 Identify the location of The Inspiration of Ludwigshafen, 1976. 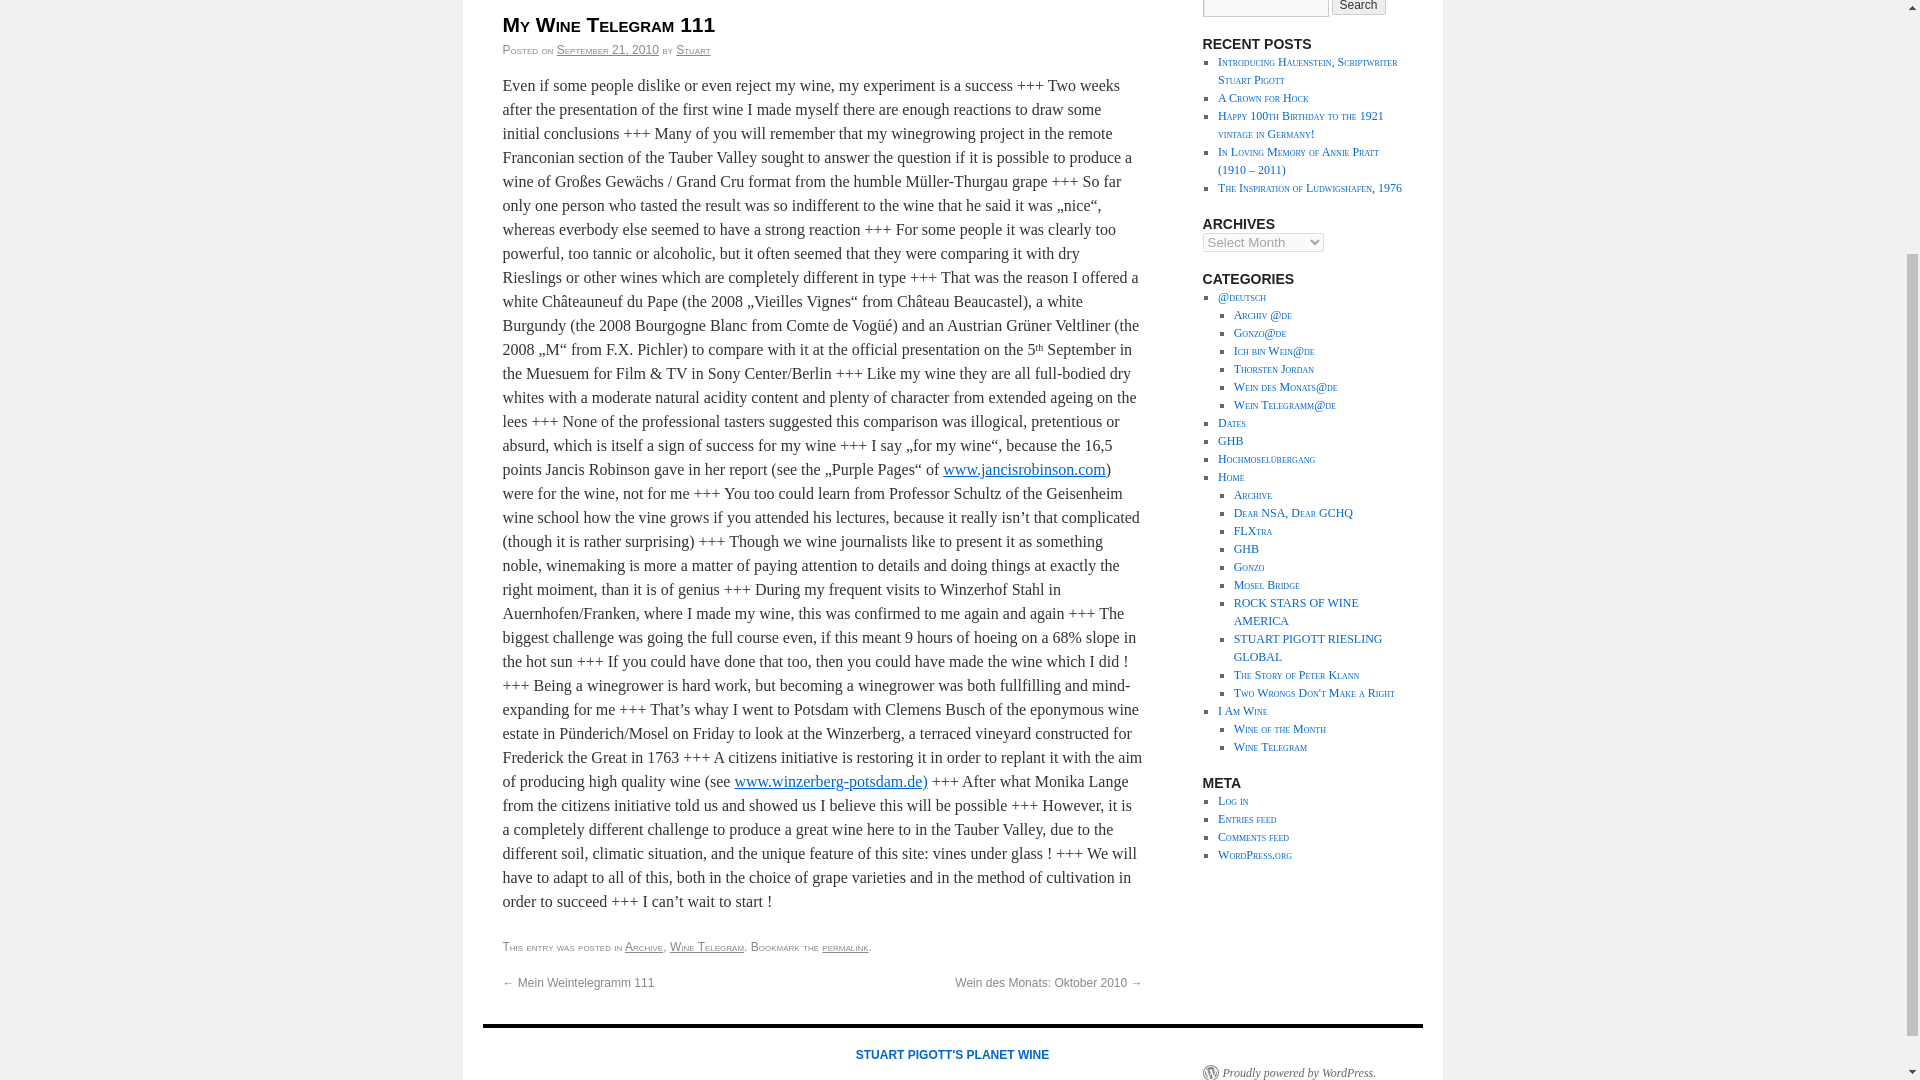
(1309, 188).